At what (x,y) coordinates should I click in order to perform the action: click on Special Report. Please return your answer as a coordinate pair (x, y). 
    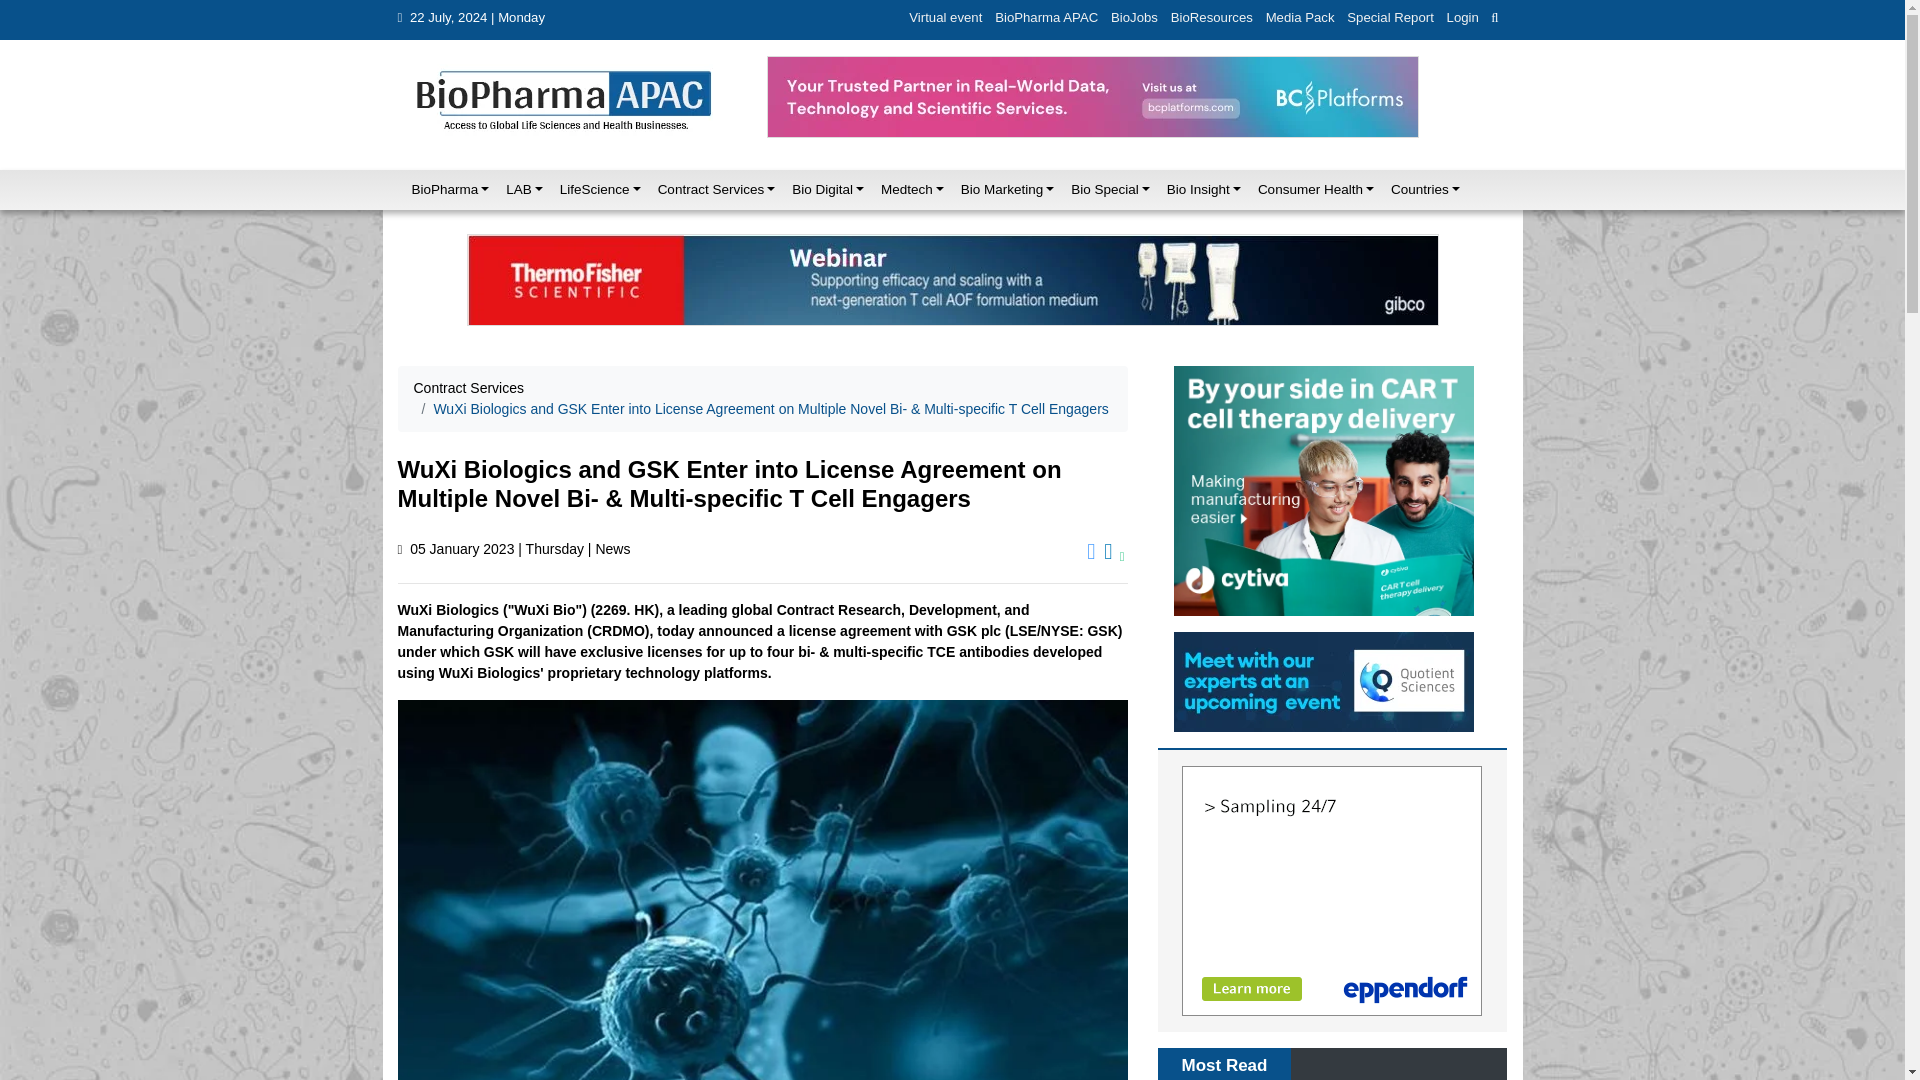
    Looking at the image, I should click on (1390, 18).